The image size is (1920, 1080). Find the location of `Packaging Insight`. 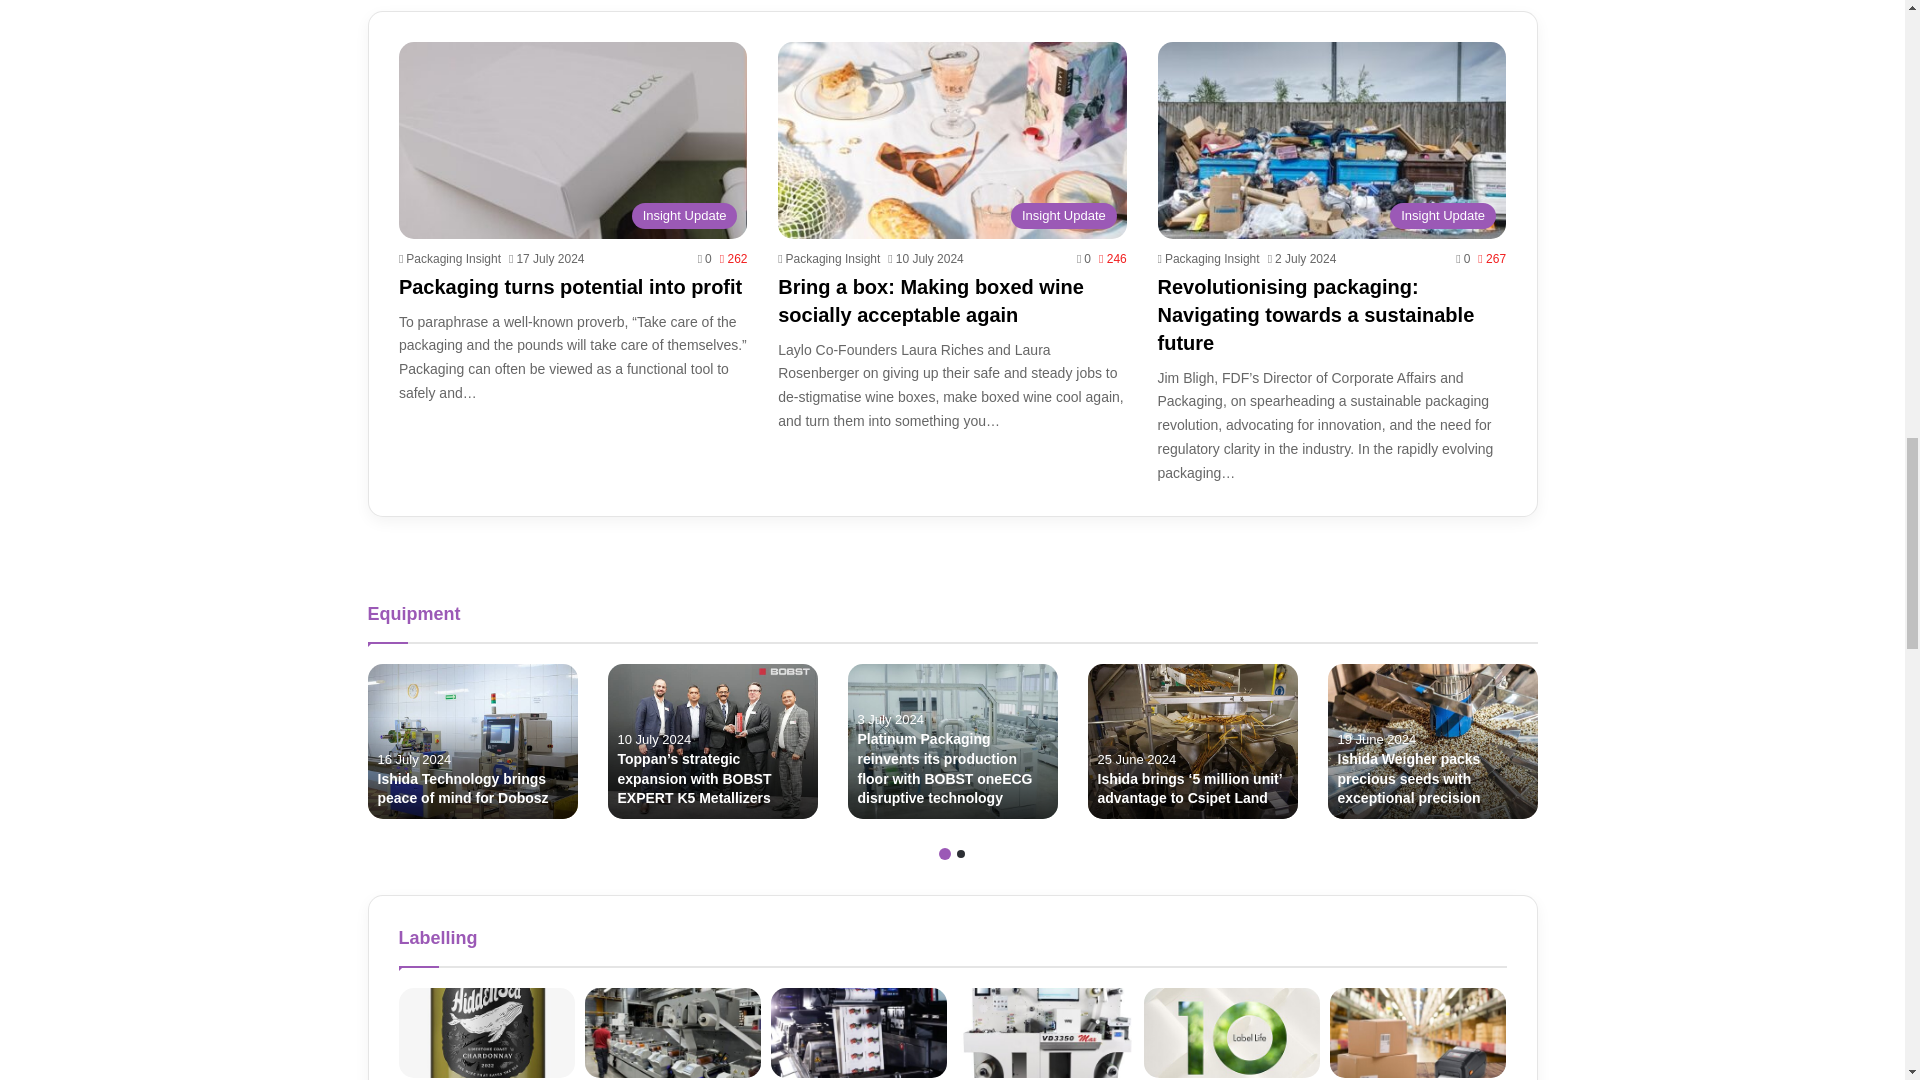

Packaging Insight is located at coordinates (1208, 258).